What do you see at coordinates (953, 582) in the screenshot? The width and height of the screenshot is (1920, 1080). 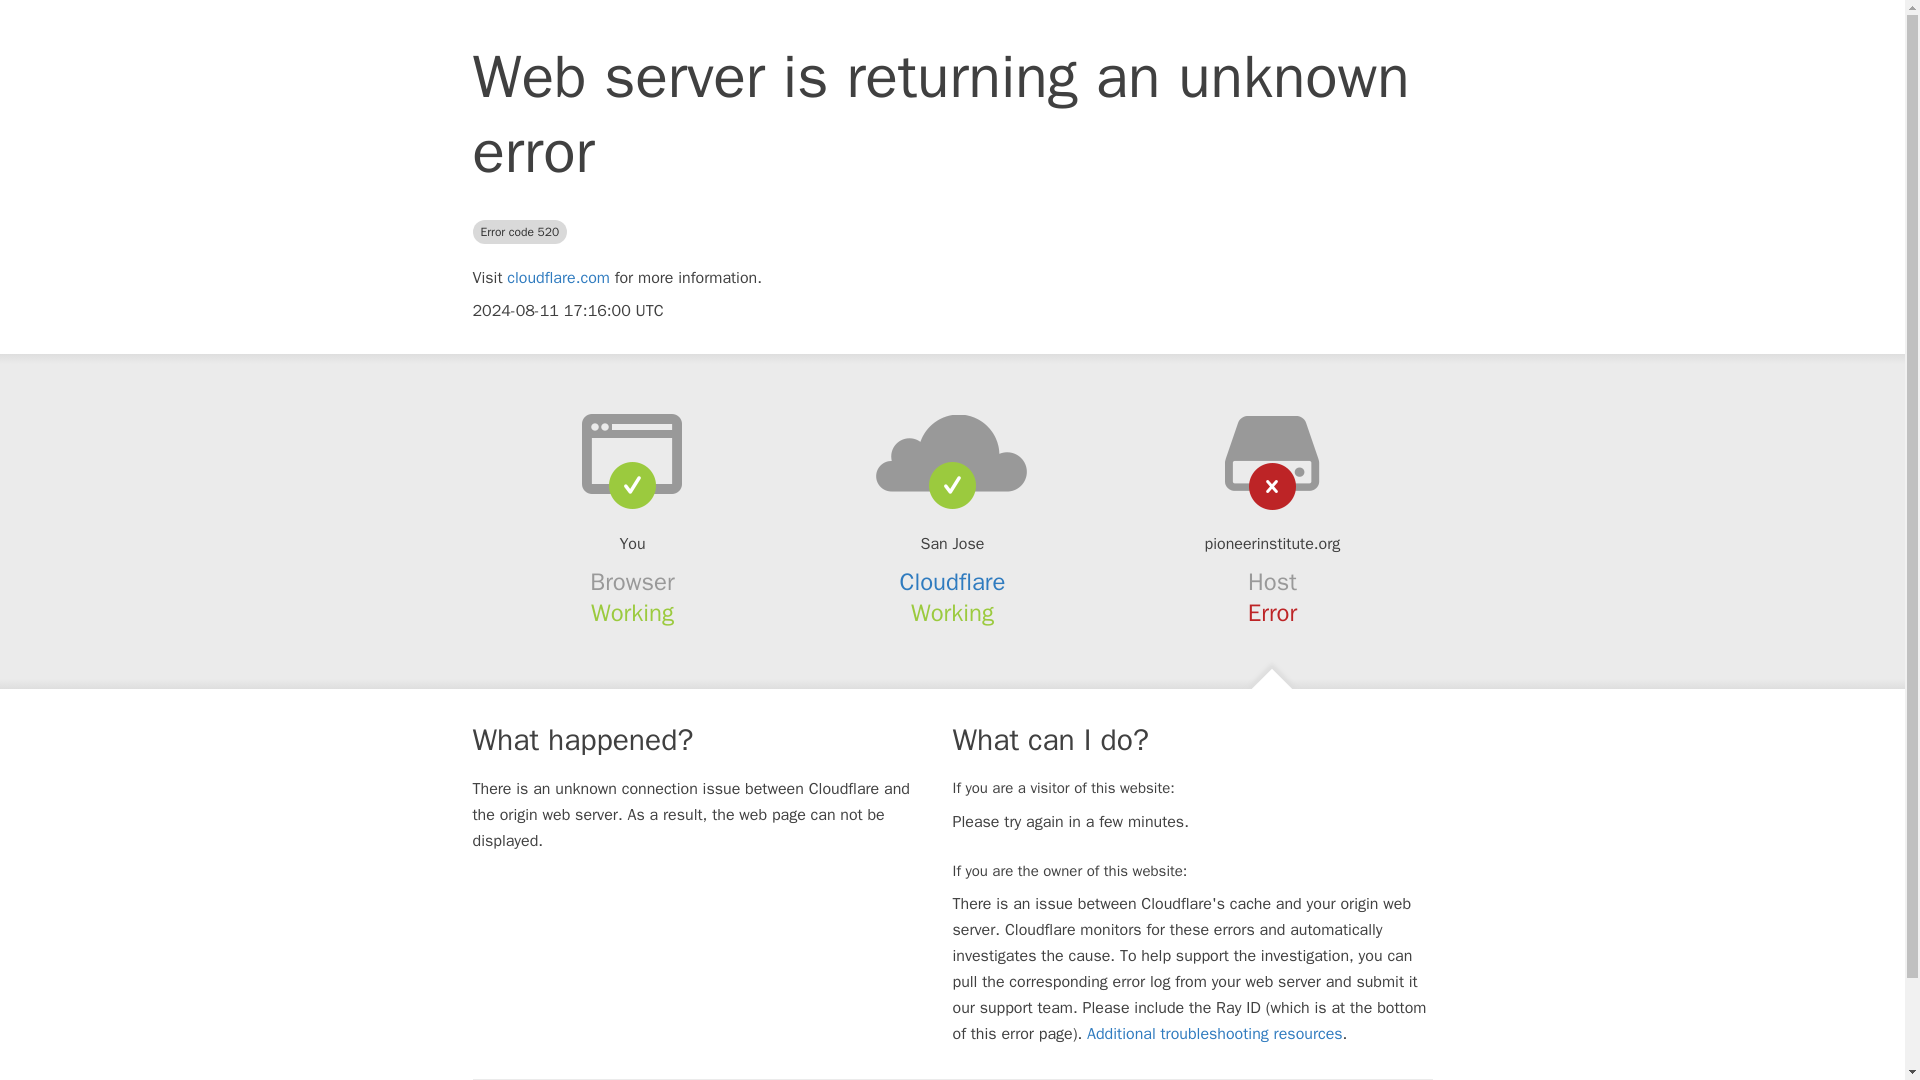 I see `Cloudflare` at bounding box center [953, 582].